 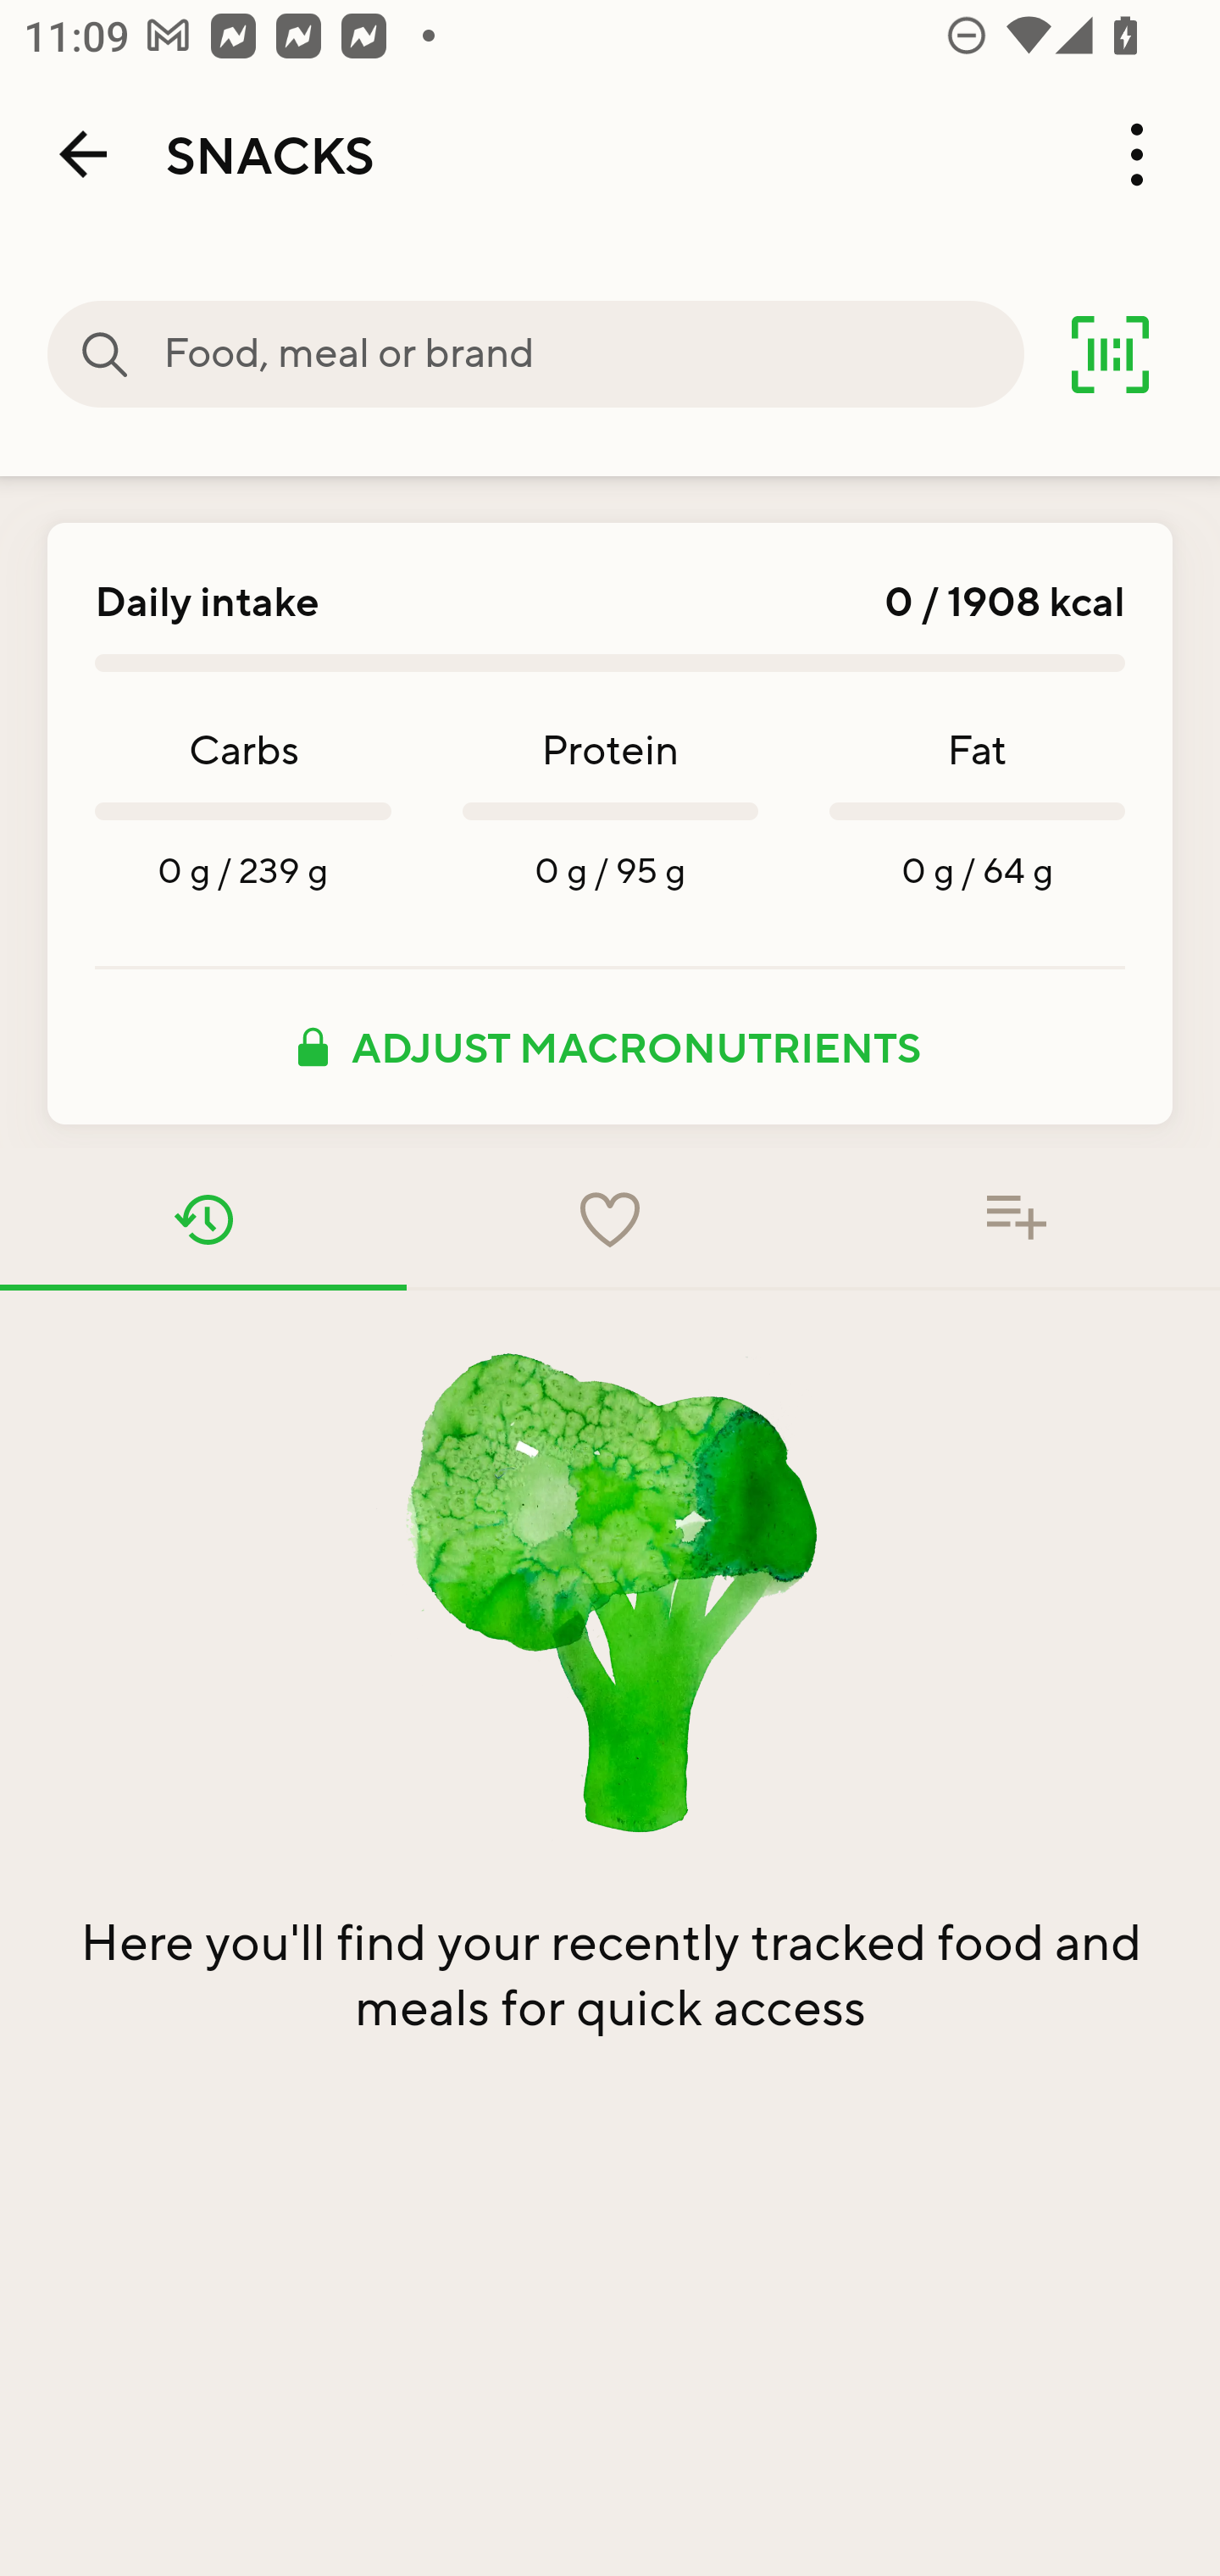 I want to click on Food added, so click(x=1017, y=1219).